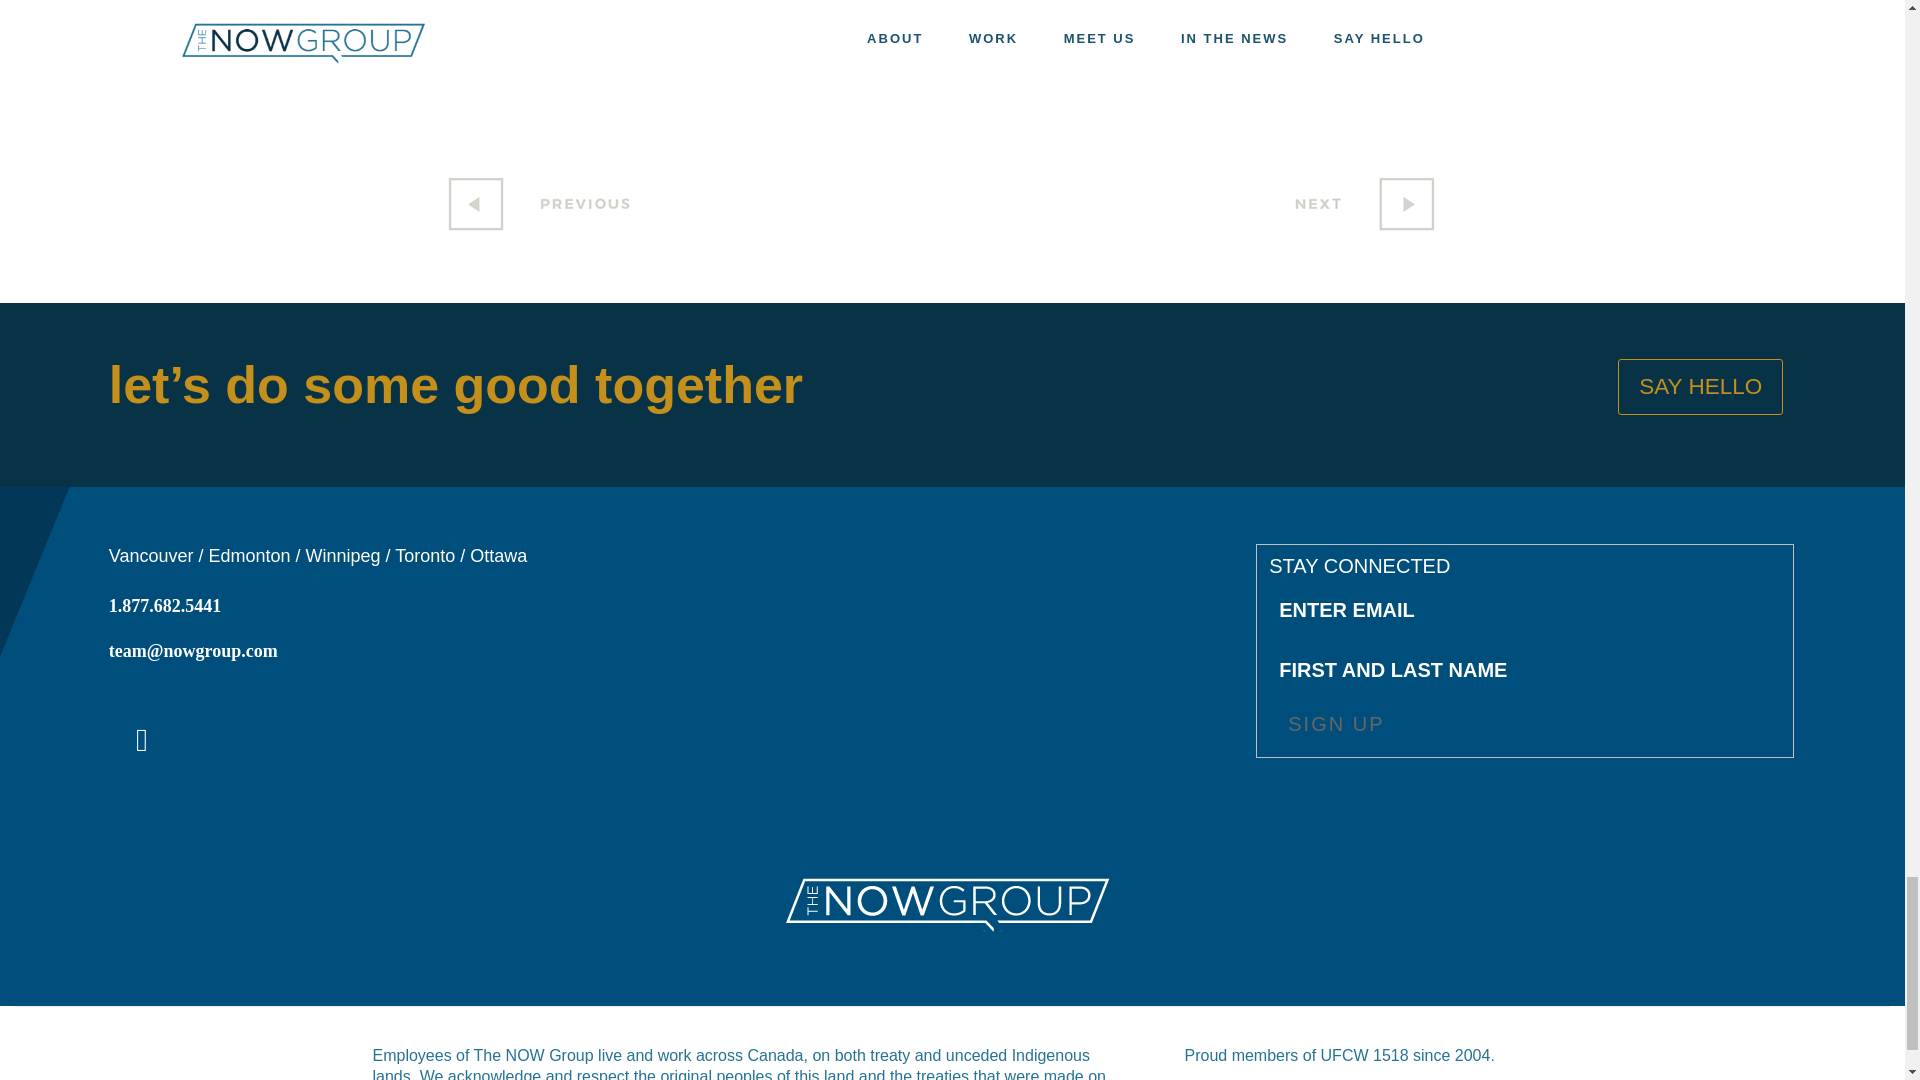  What do you see at coordinates (1700, 386) in the screenshot?
I see `SAY HELLO` at bounding box center [1700, 386].